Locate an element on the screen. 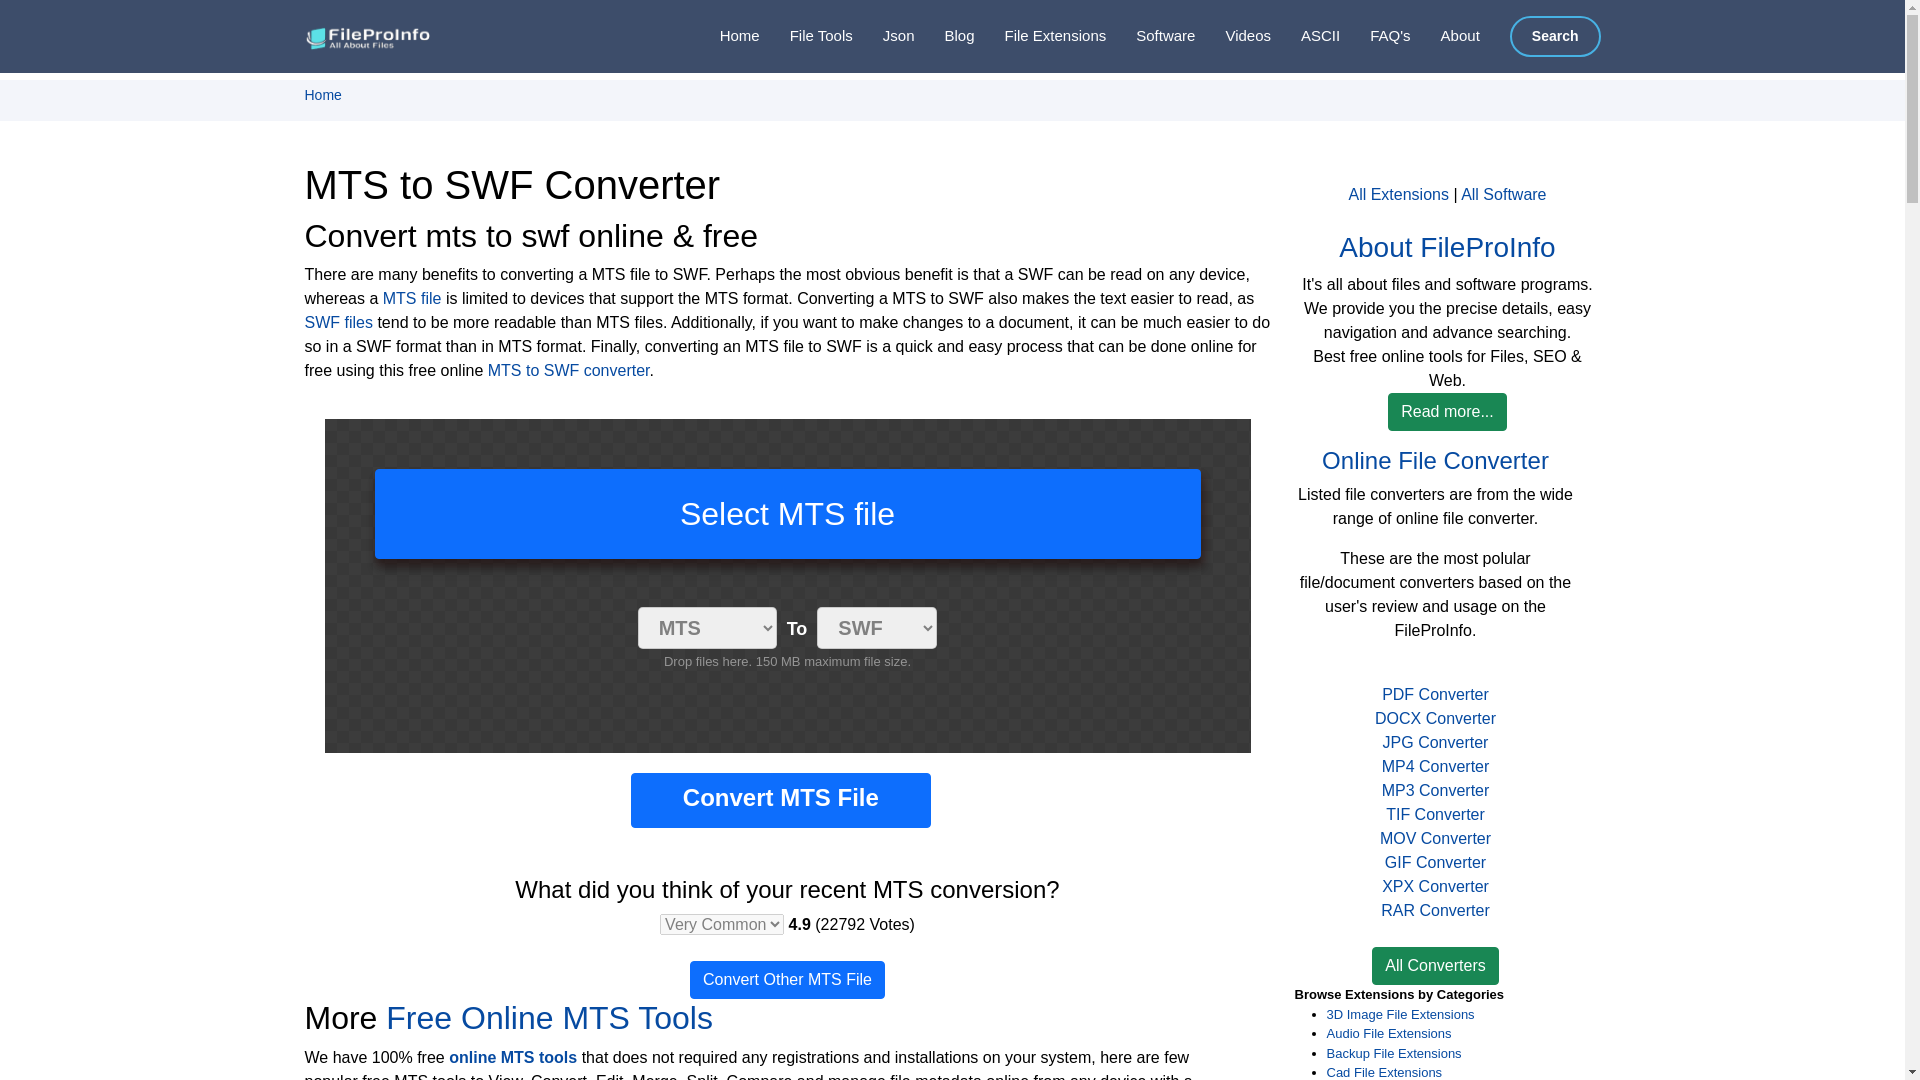 The height and width of the screenshot is (1080, 1920). Secure online document tools is located at coordinates (806, 36).